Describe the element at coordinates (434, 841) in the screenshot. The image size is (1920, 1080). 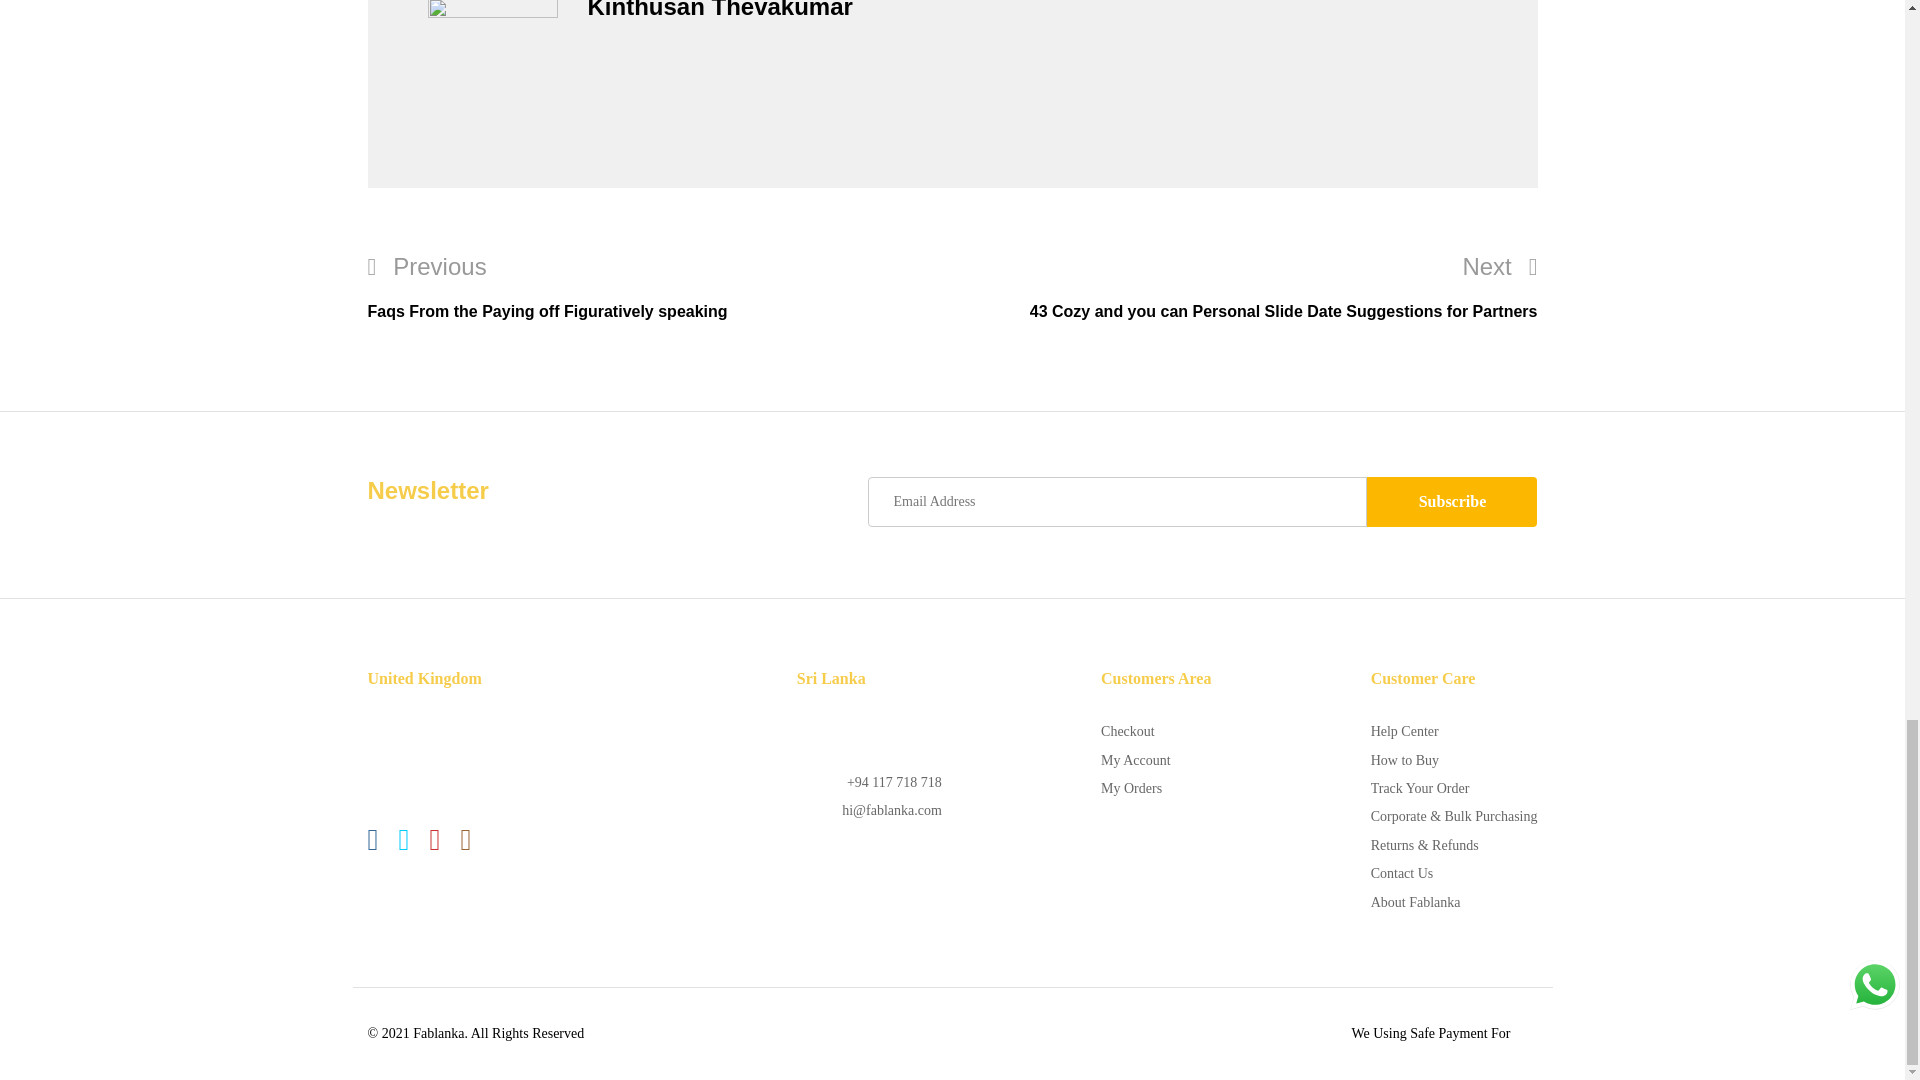
I see `Youtube` at that location.